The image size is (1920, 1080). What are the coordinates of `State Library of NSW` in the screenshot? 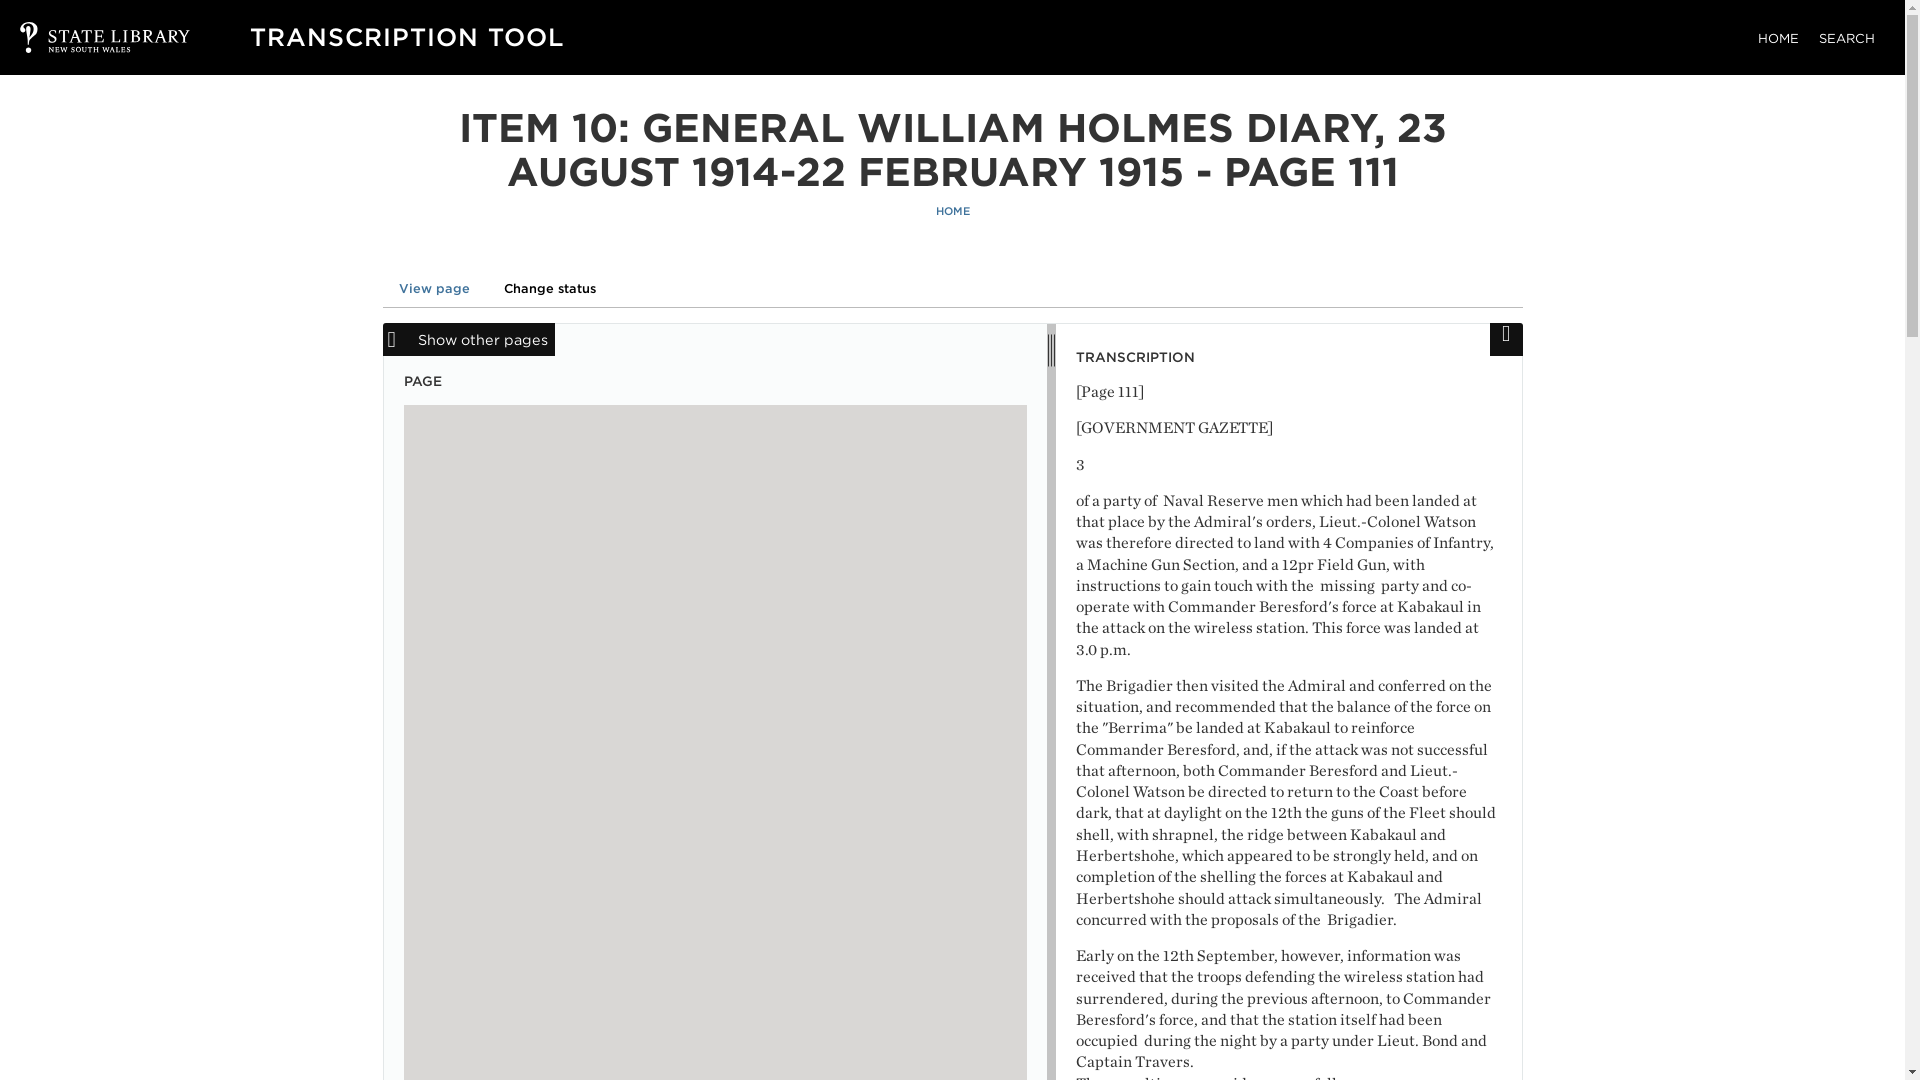 It's located at (85, 37).